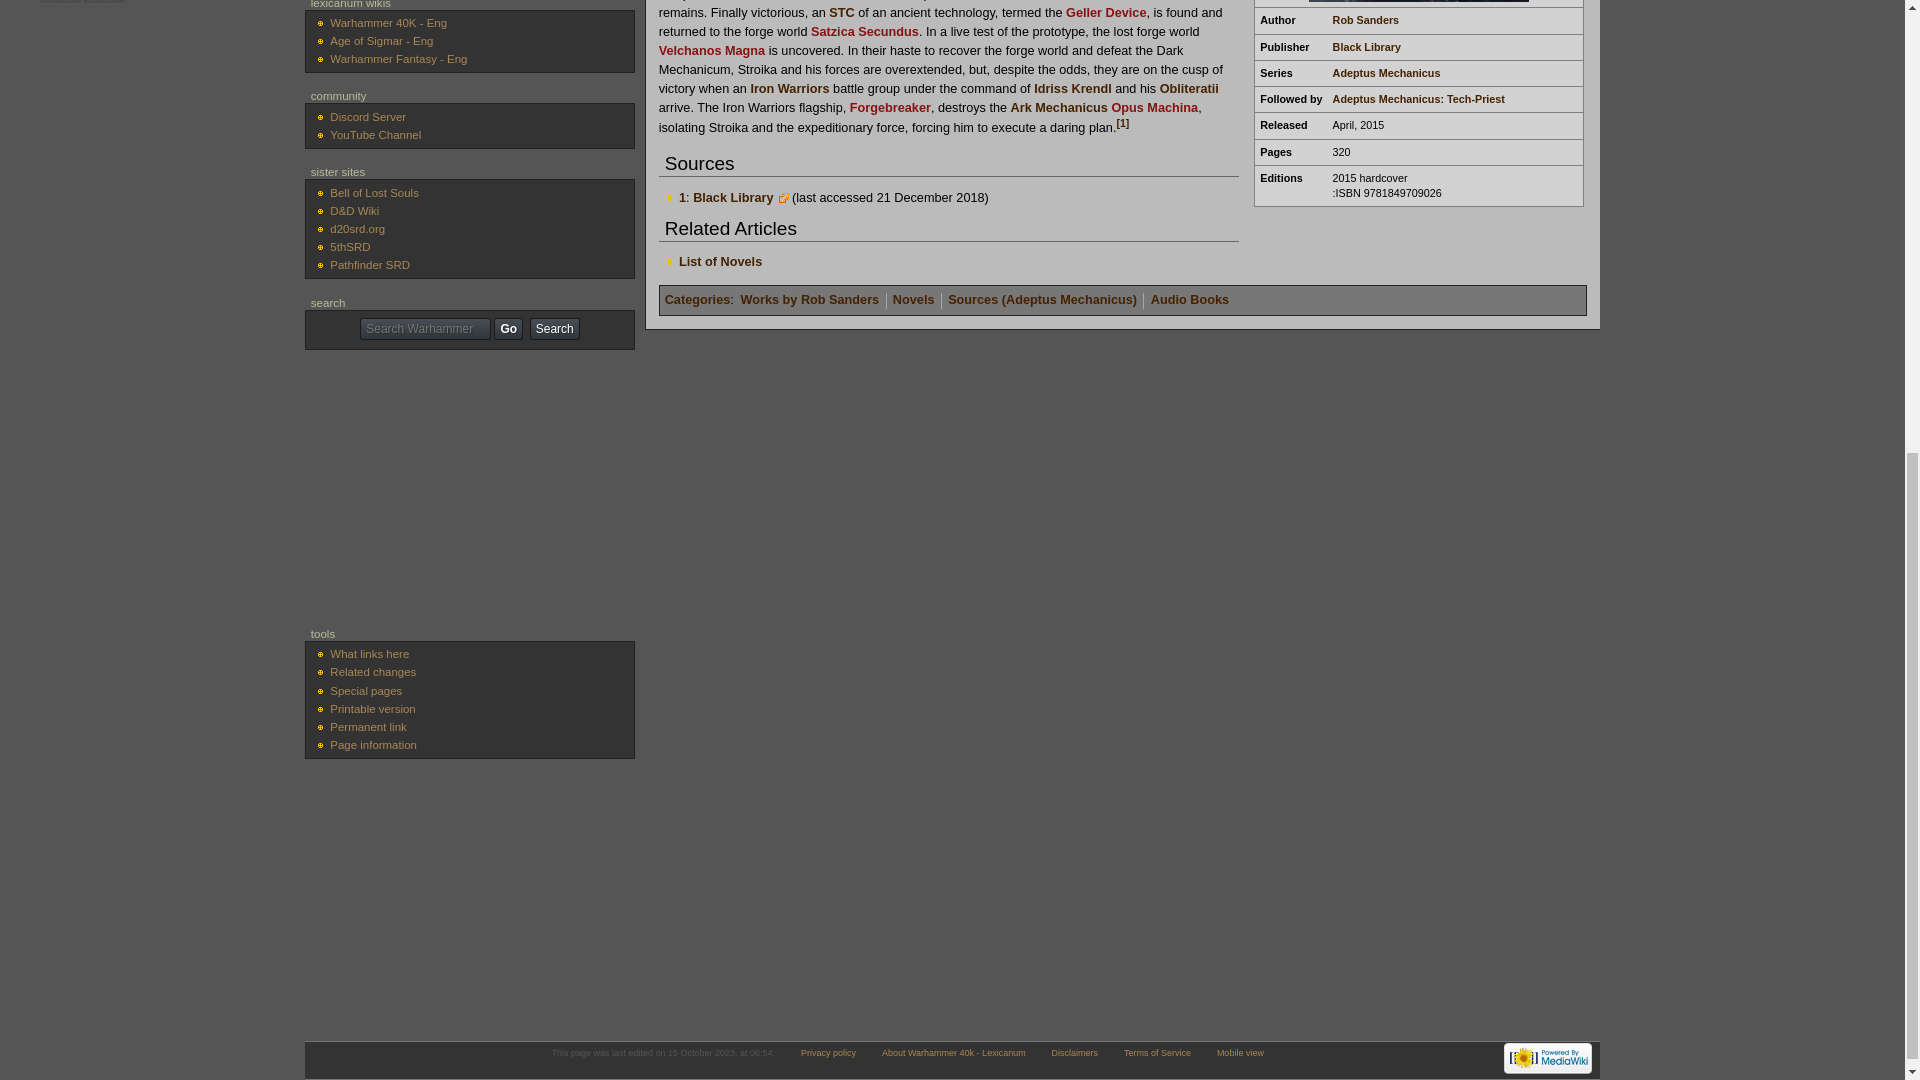 Image resolution: width=1920 pixels, height=1080 pixels. I want to click on Idriss Krendl, so click(1072, 89).